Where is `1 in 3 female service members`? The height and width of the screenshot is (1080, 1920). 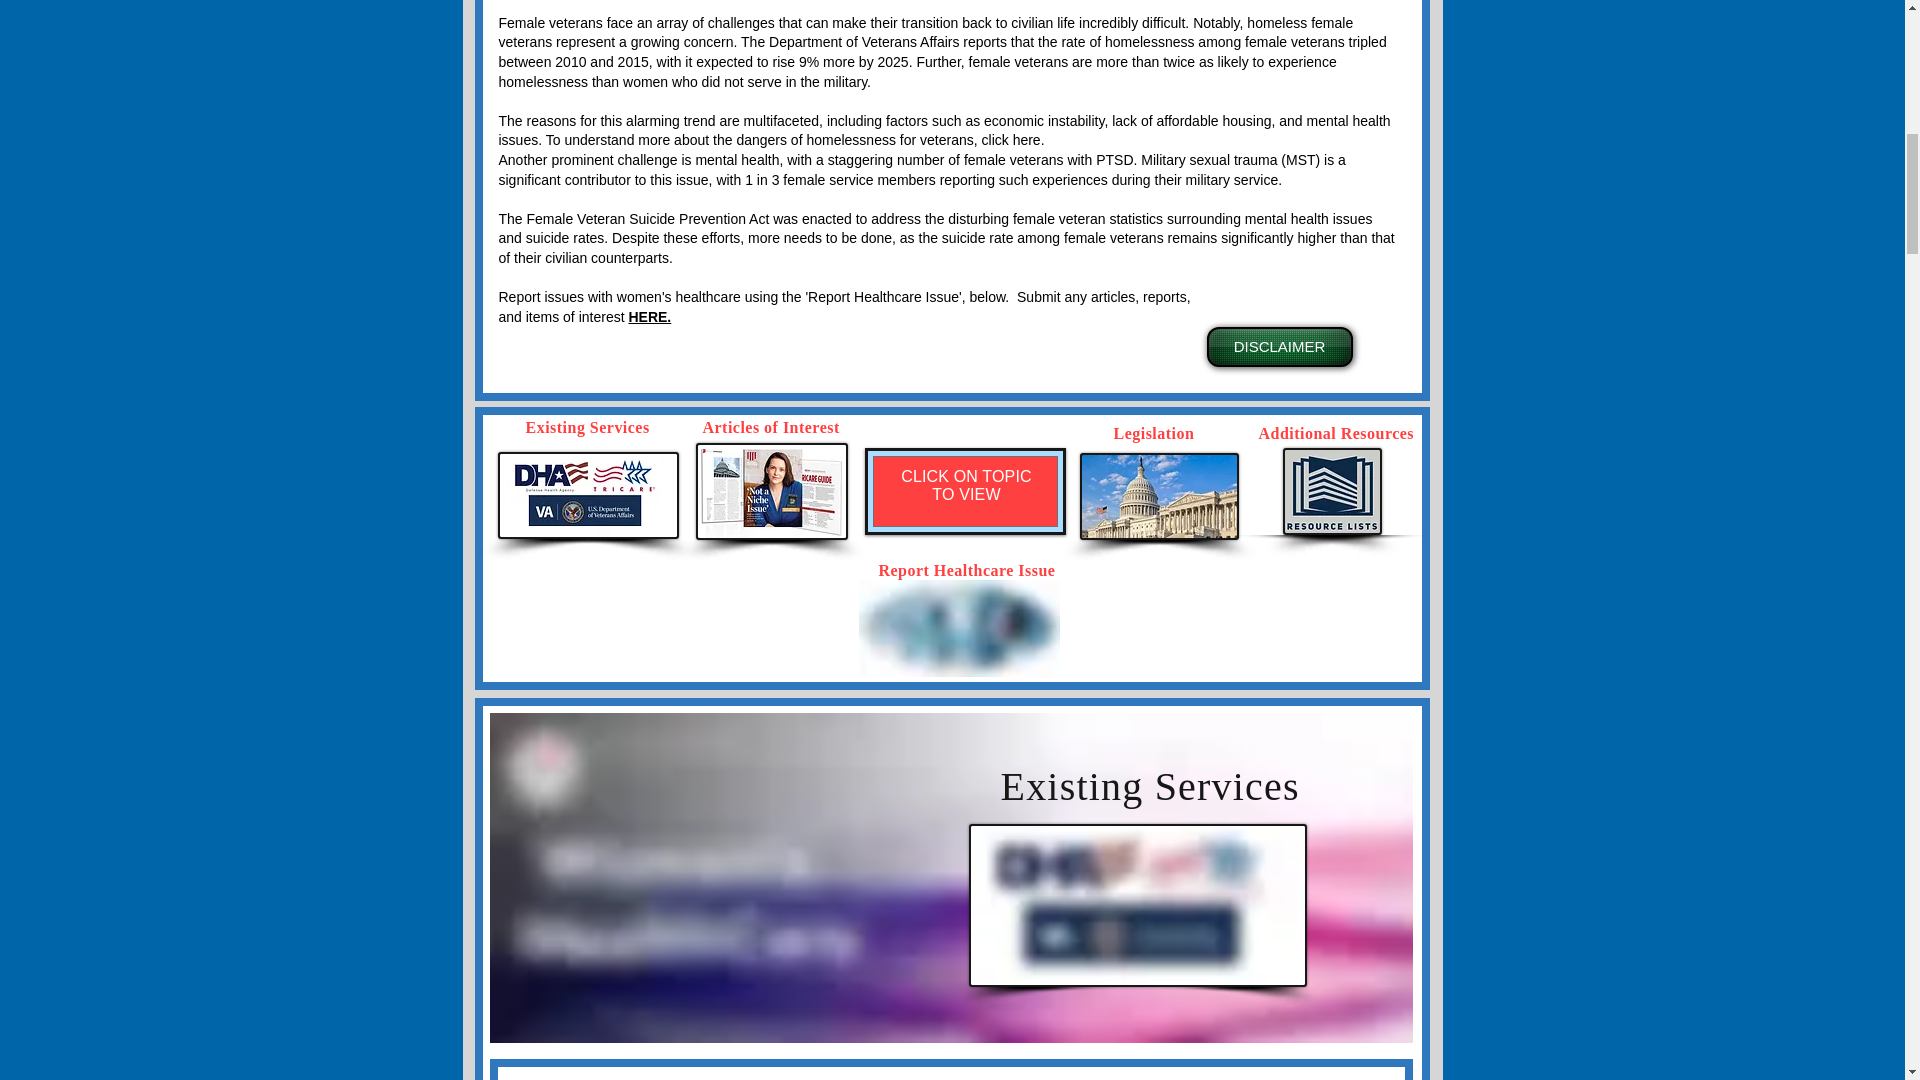 1 in 3 female service members is located at coordinates (840, 179).